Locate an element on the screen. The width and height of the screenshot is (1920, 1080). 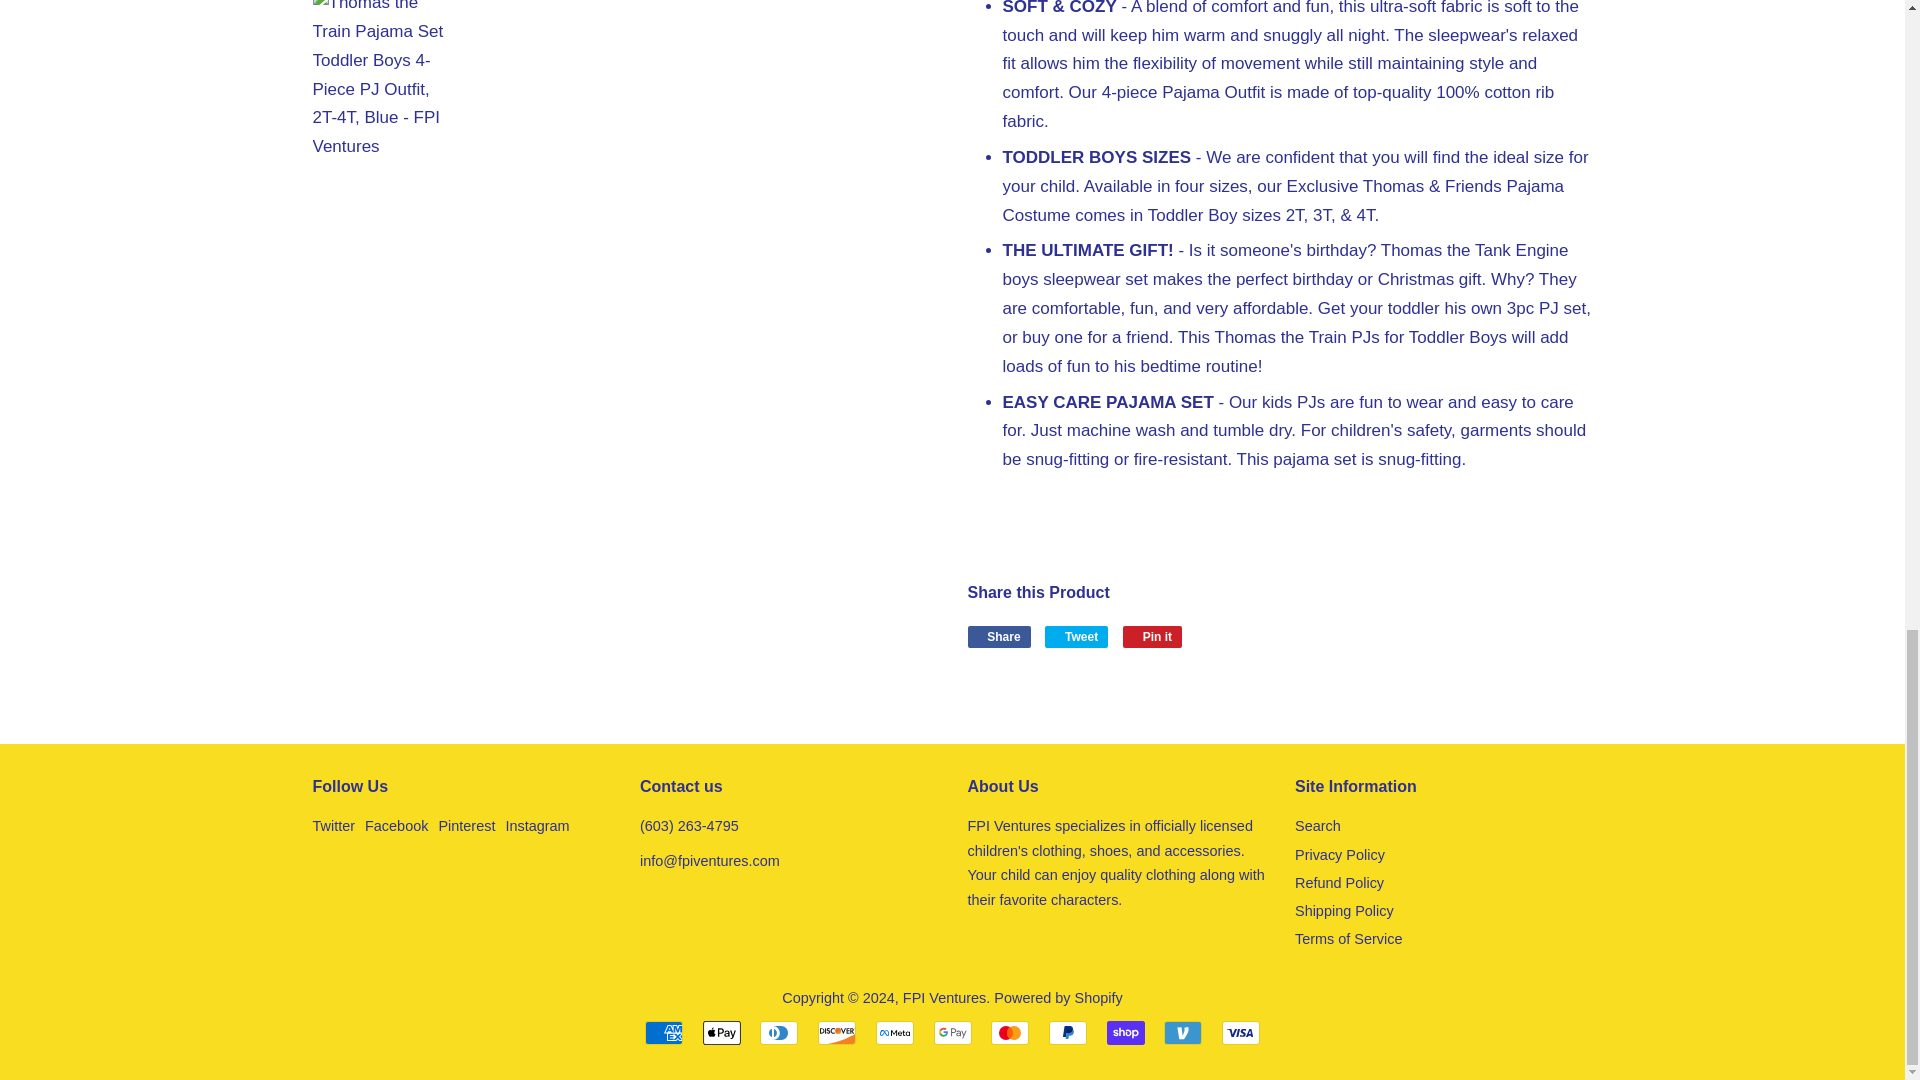
Shop Pay is located at coordinates (1126, 1032).